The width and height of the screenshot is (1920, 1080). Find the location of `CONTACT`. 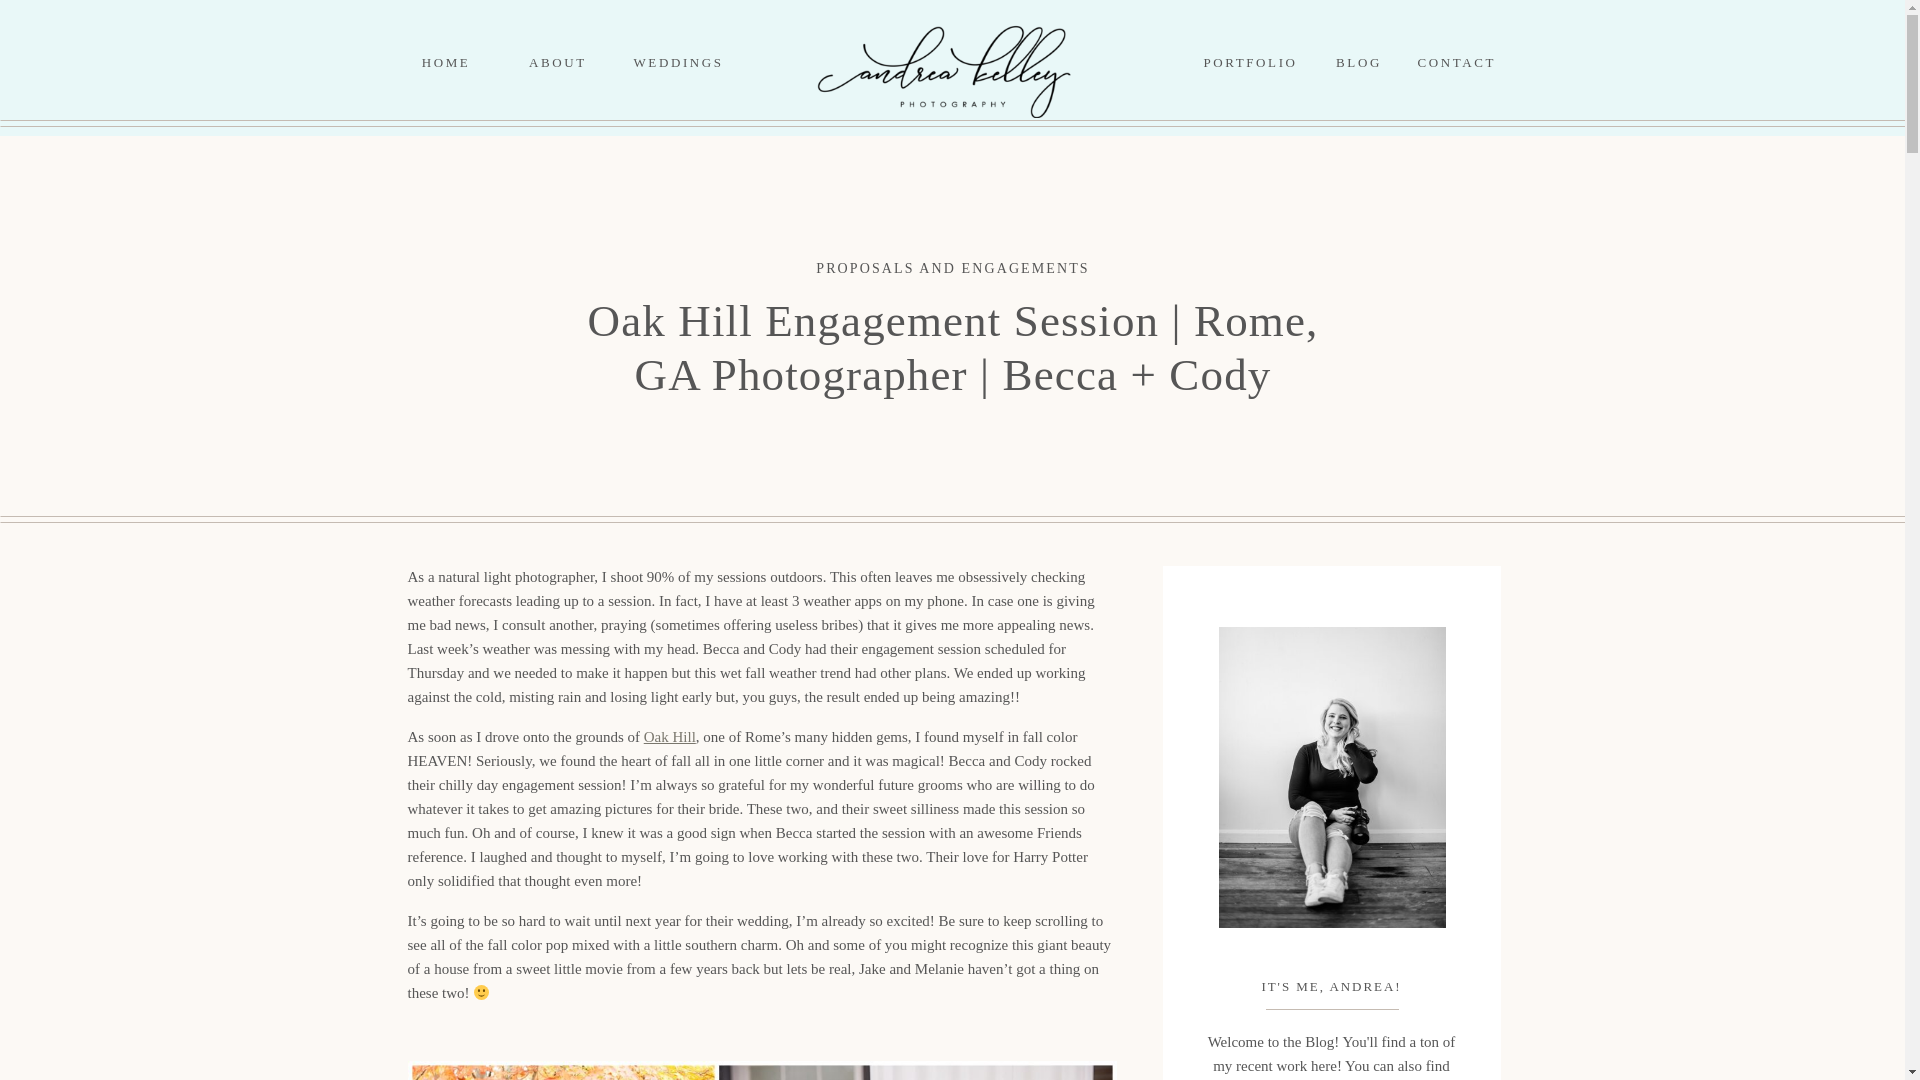

CONTACT is located at coordinates (1456, 62).